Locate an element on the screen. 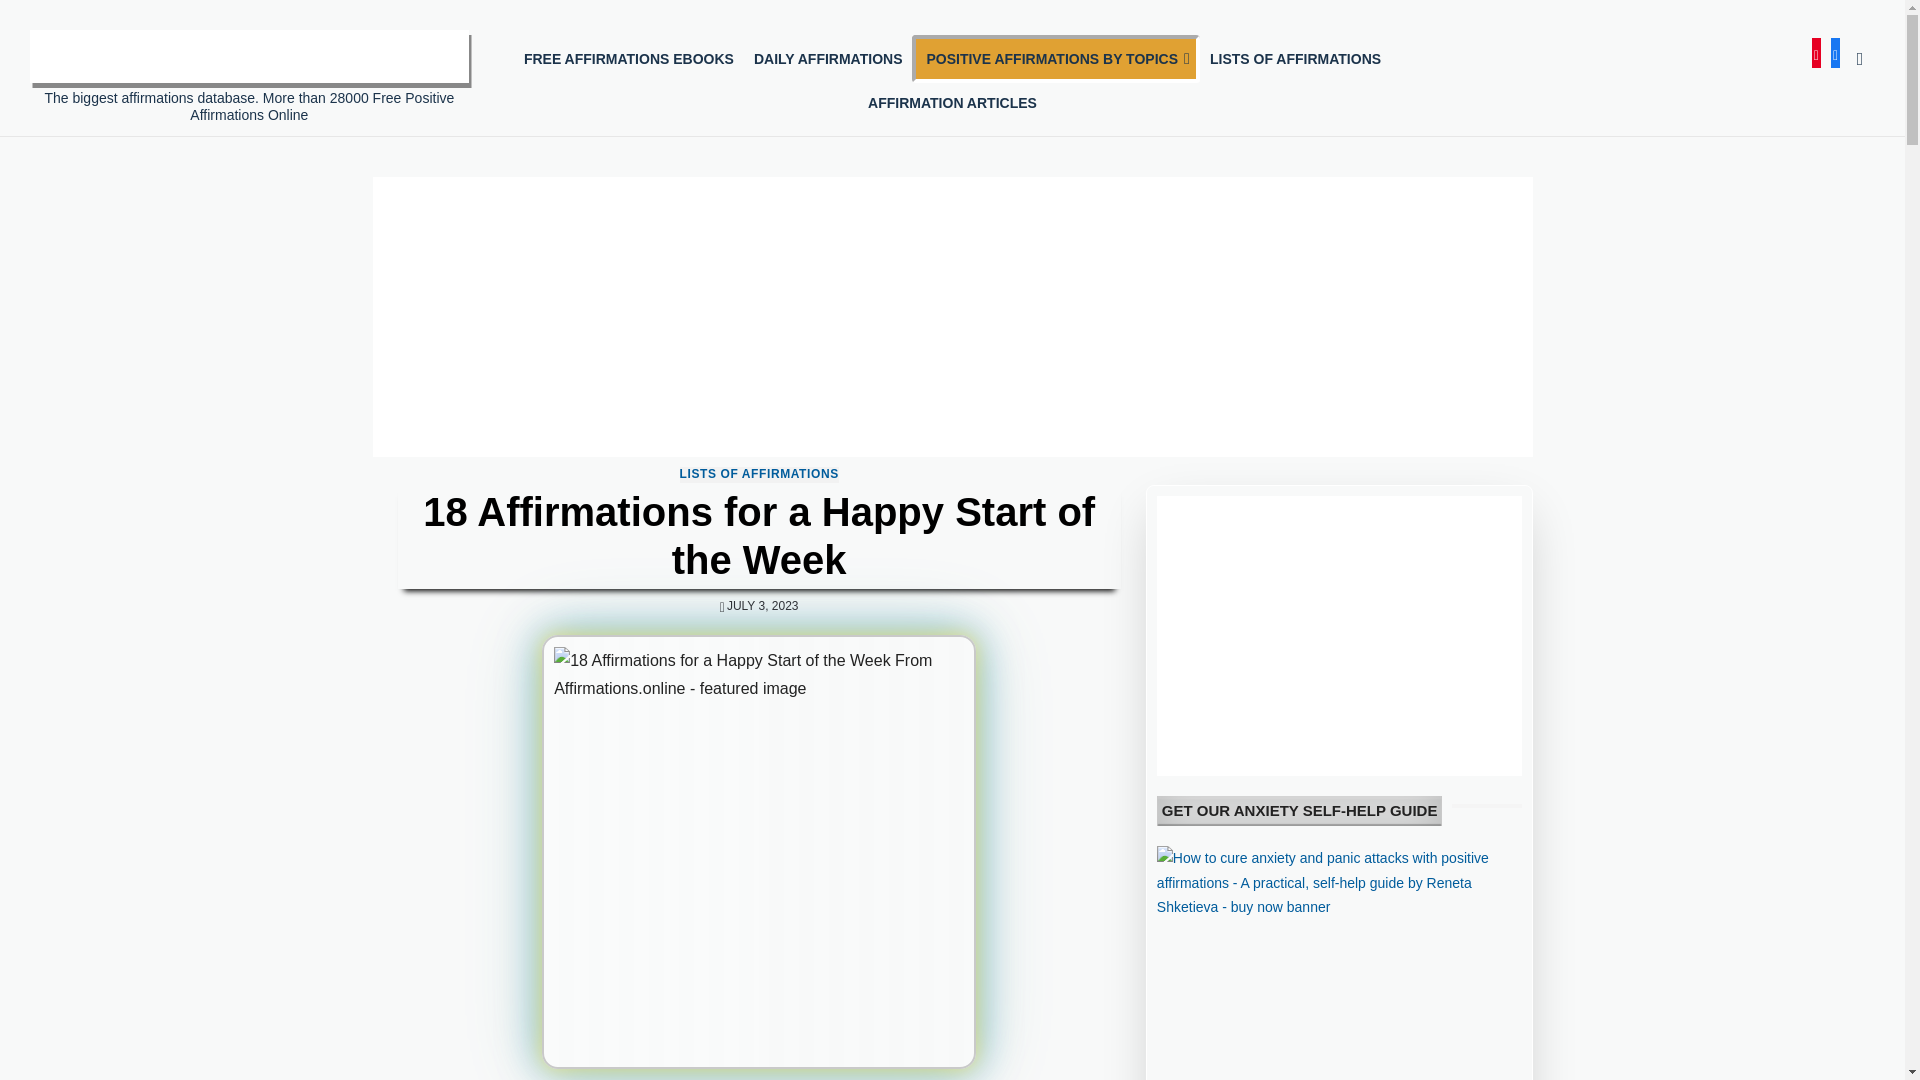 The width and height of the screenshot is (1920, 1080). FREE AFFIRMATIONS EBOOKS is located at coordinates (629, 58).